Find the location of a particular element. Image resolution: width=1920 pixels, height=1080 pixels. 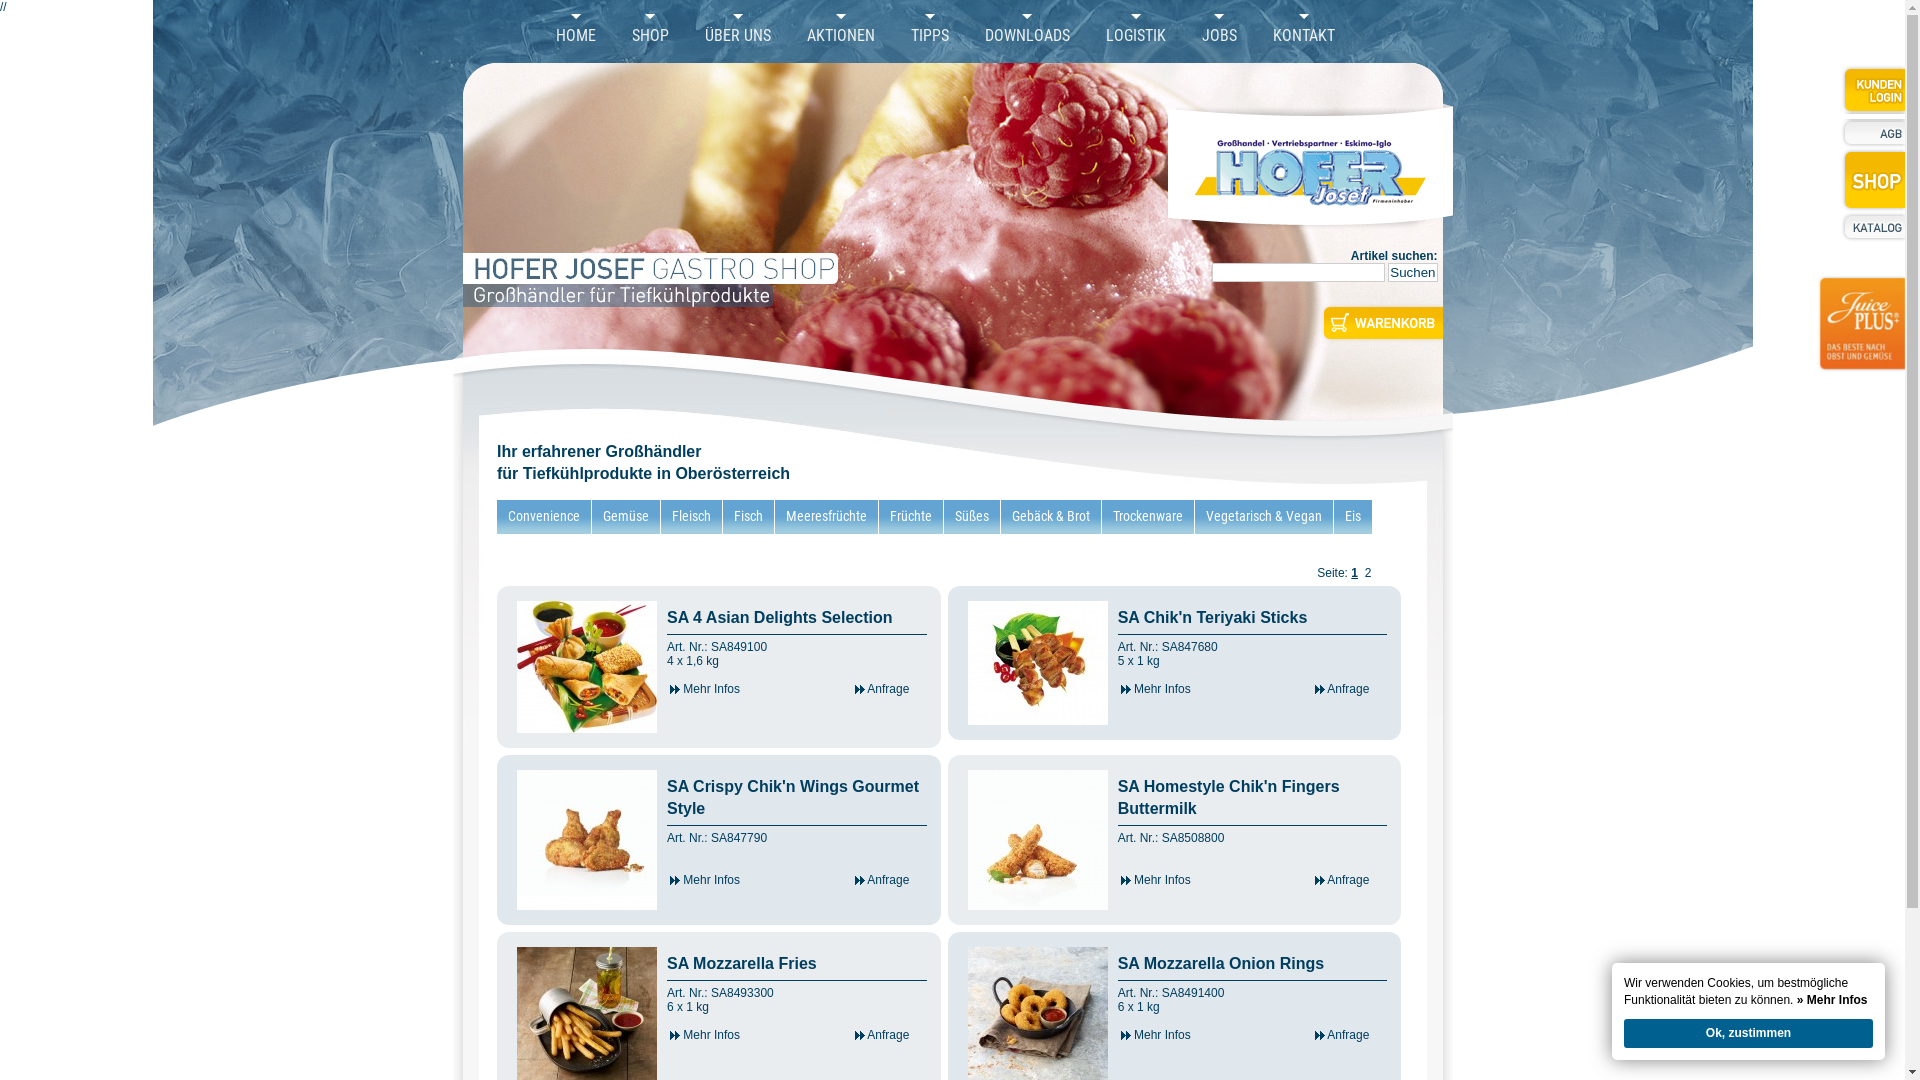

Mehr Infos is located at coordinates (705, 1035).